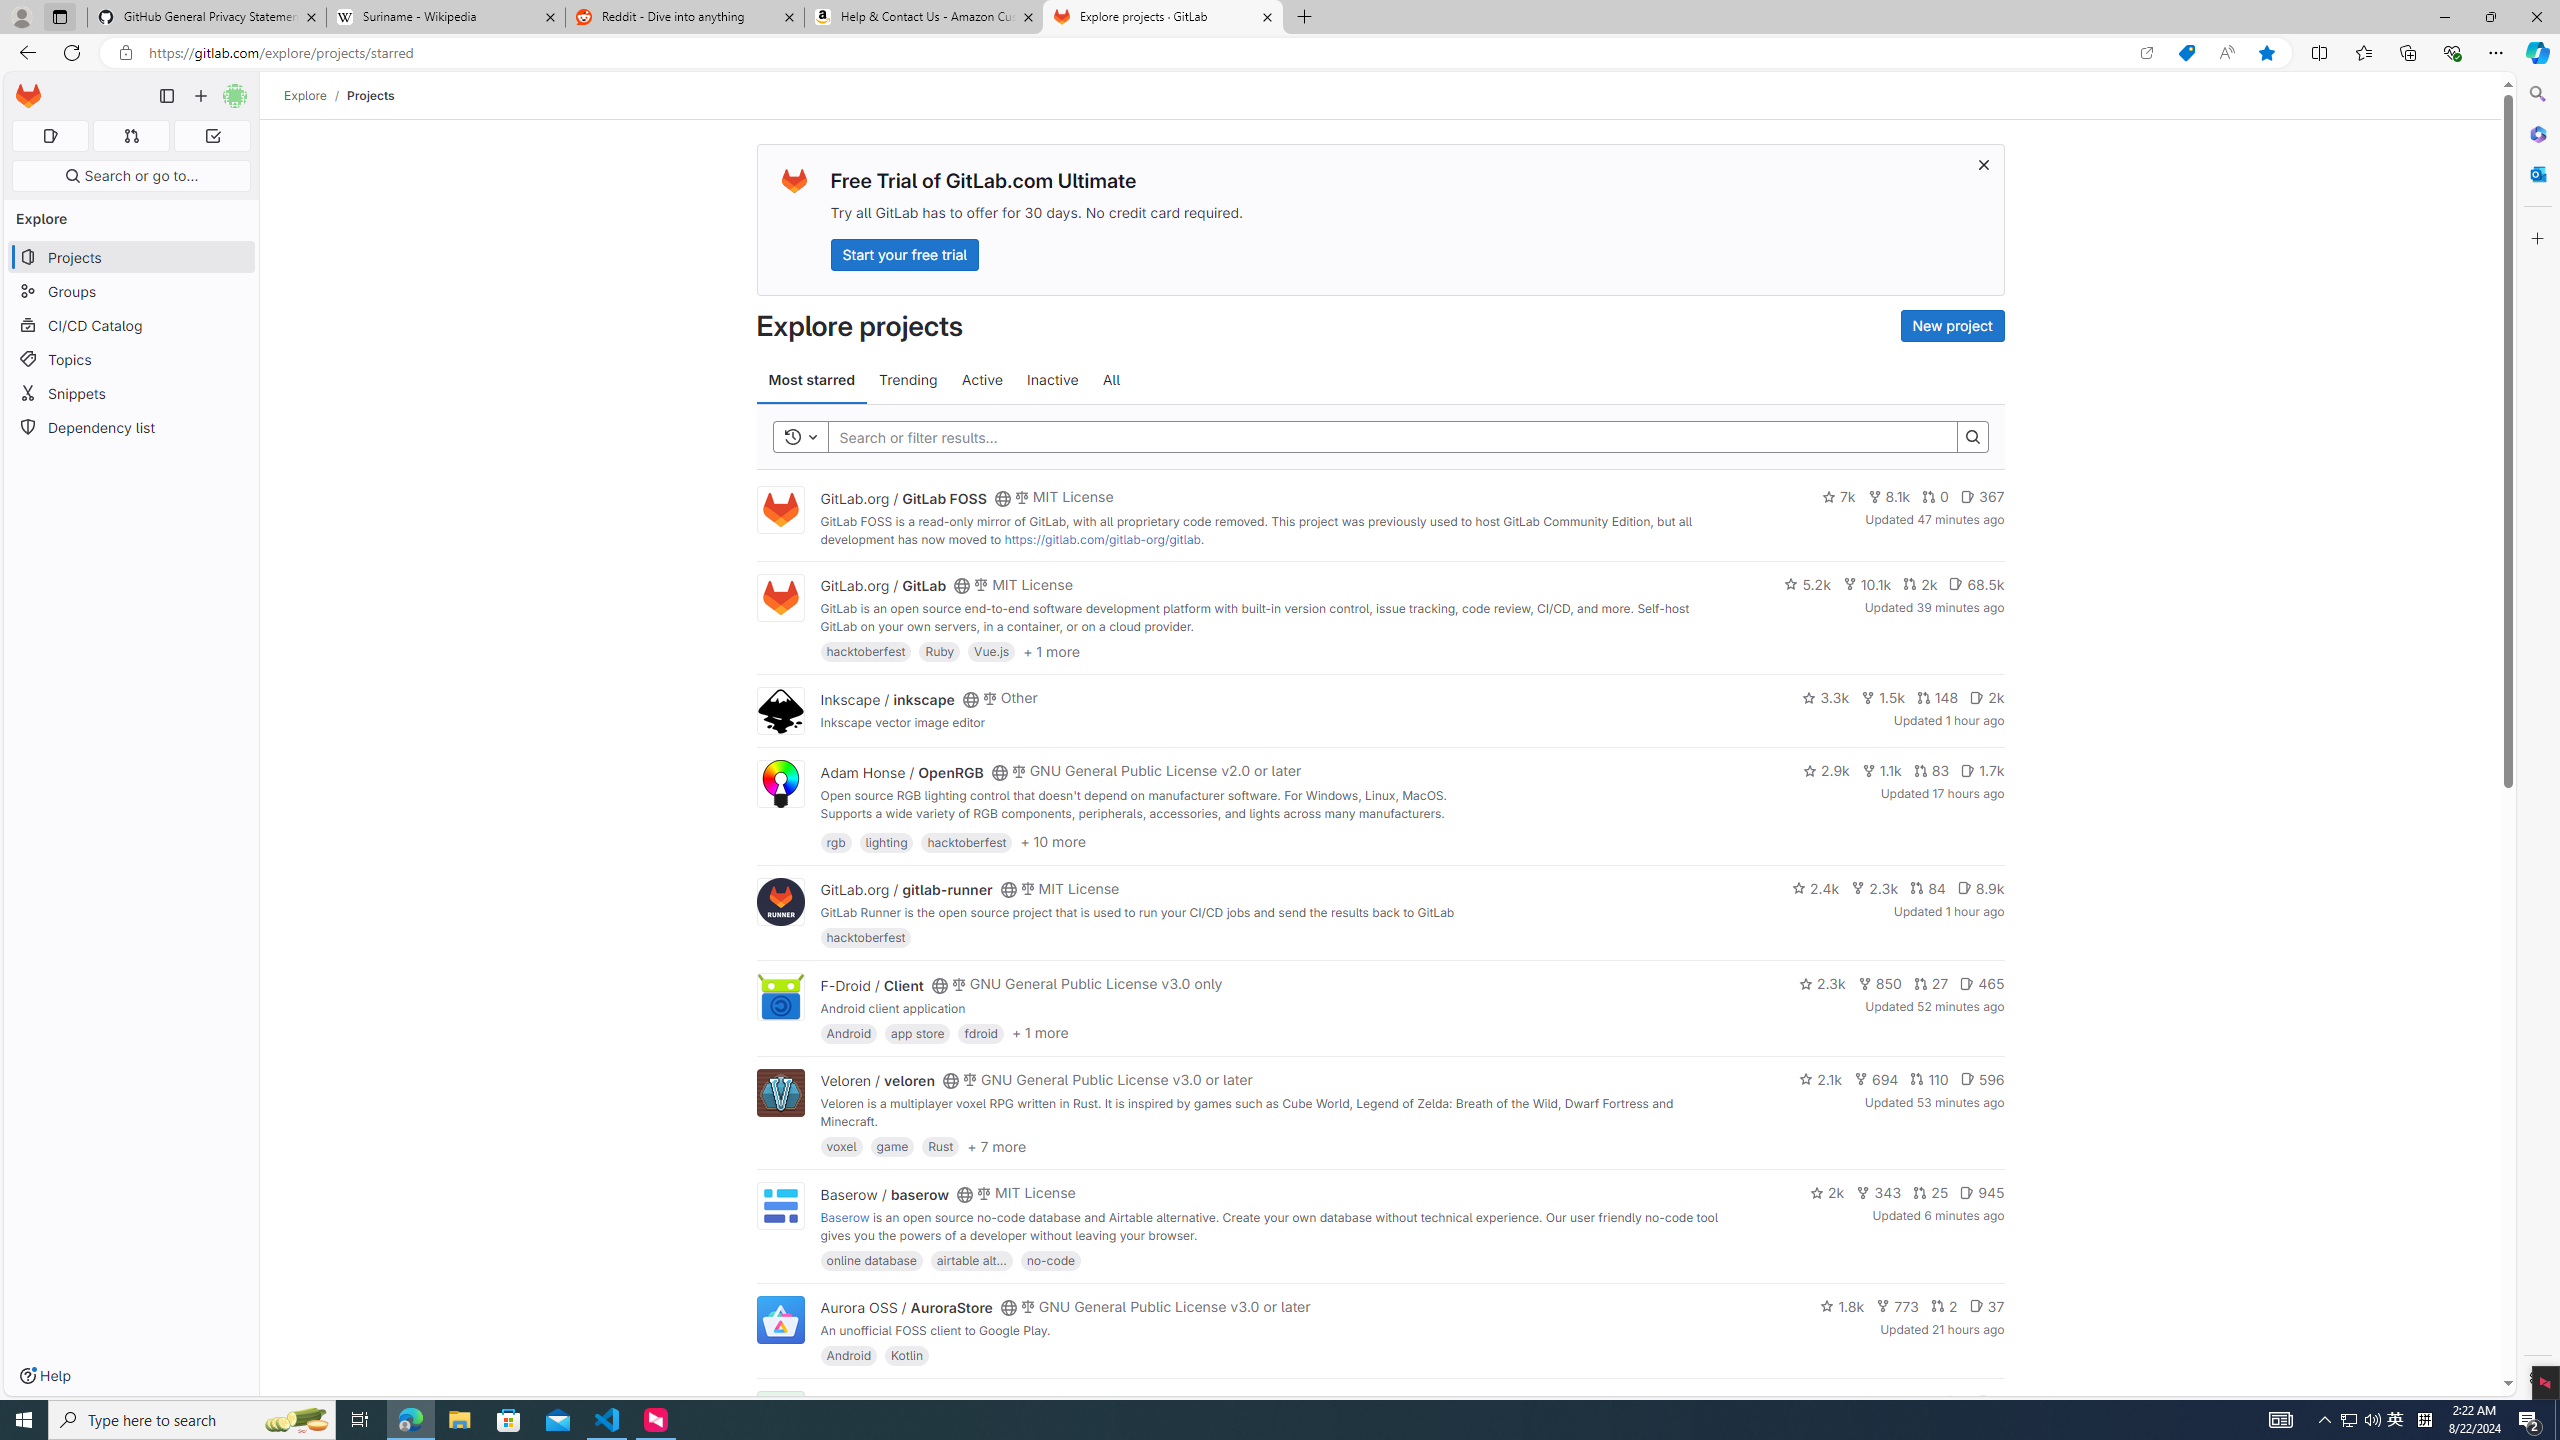  Describe the element at coordinates (1910, 1402) in the screenshot. I see `143` at that location.